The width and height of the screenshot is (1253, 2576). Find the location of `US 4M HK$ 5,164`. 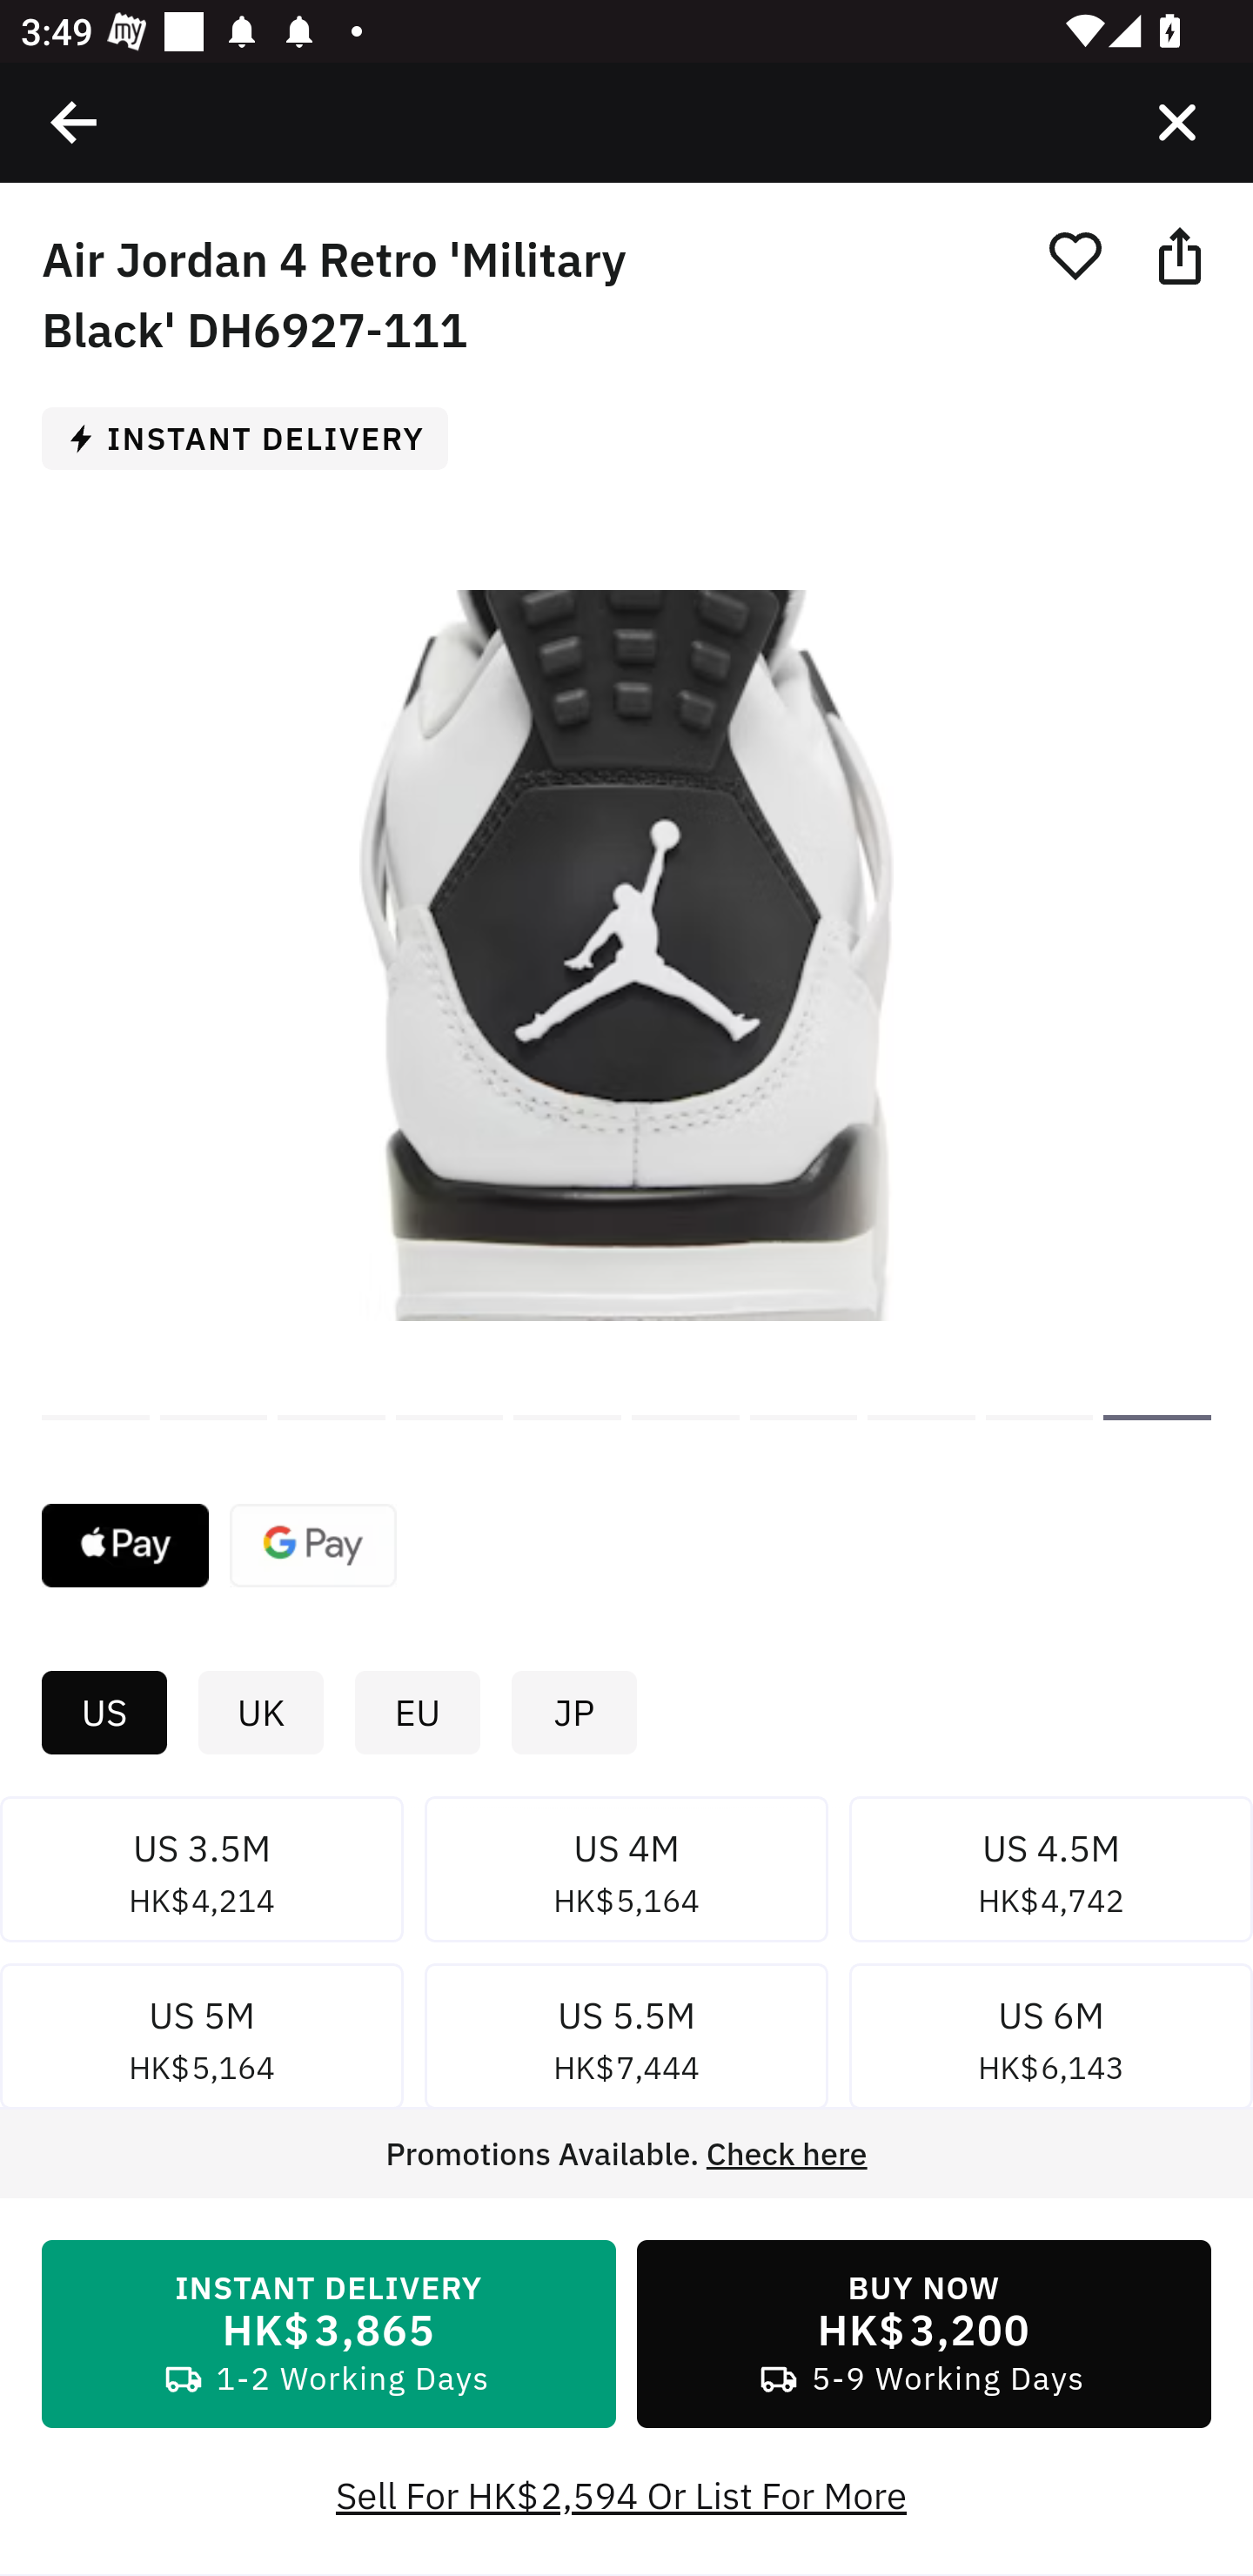

US 4M HK$ 5,164 is located at coordinates (626, 1874).